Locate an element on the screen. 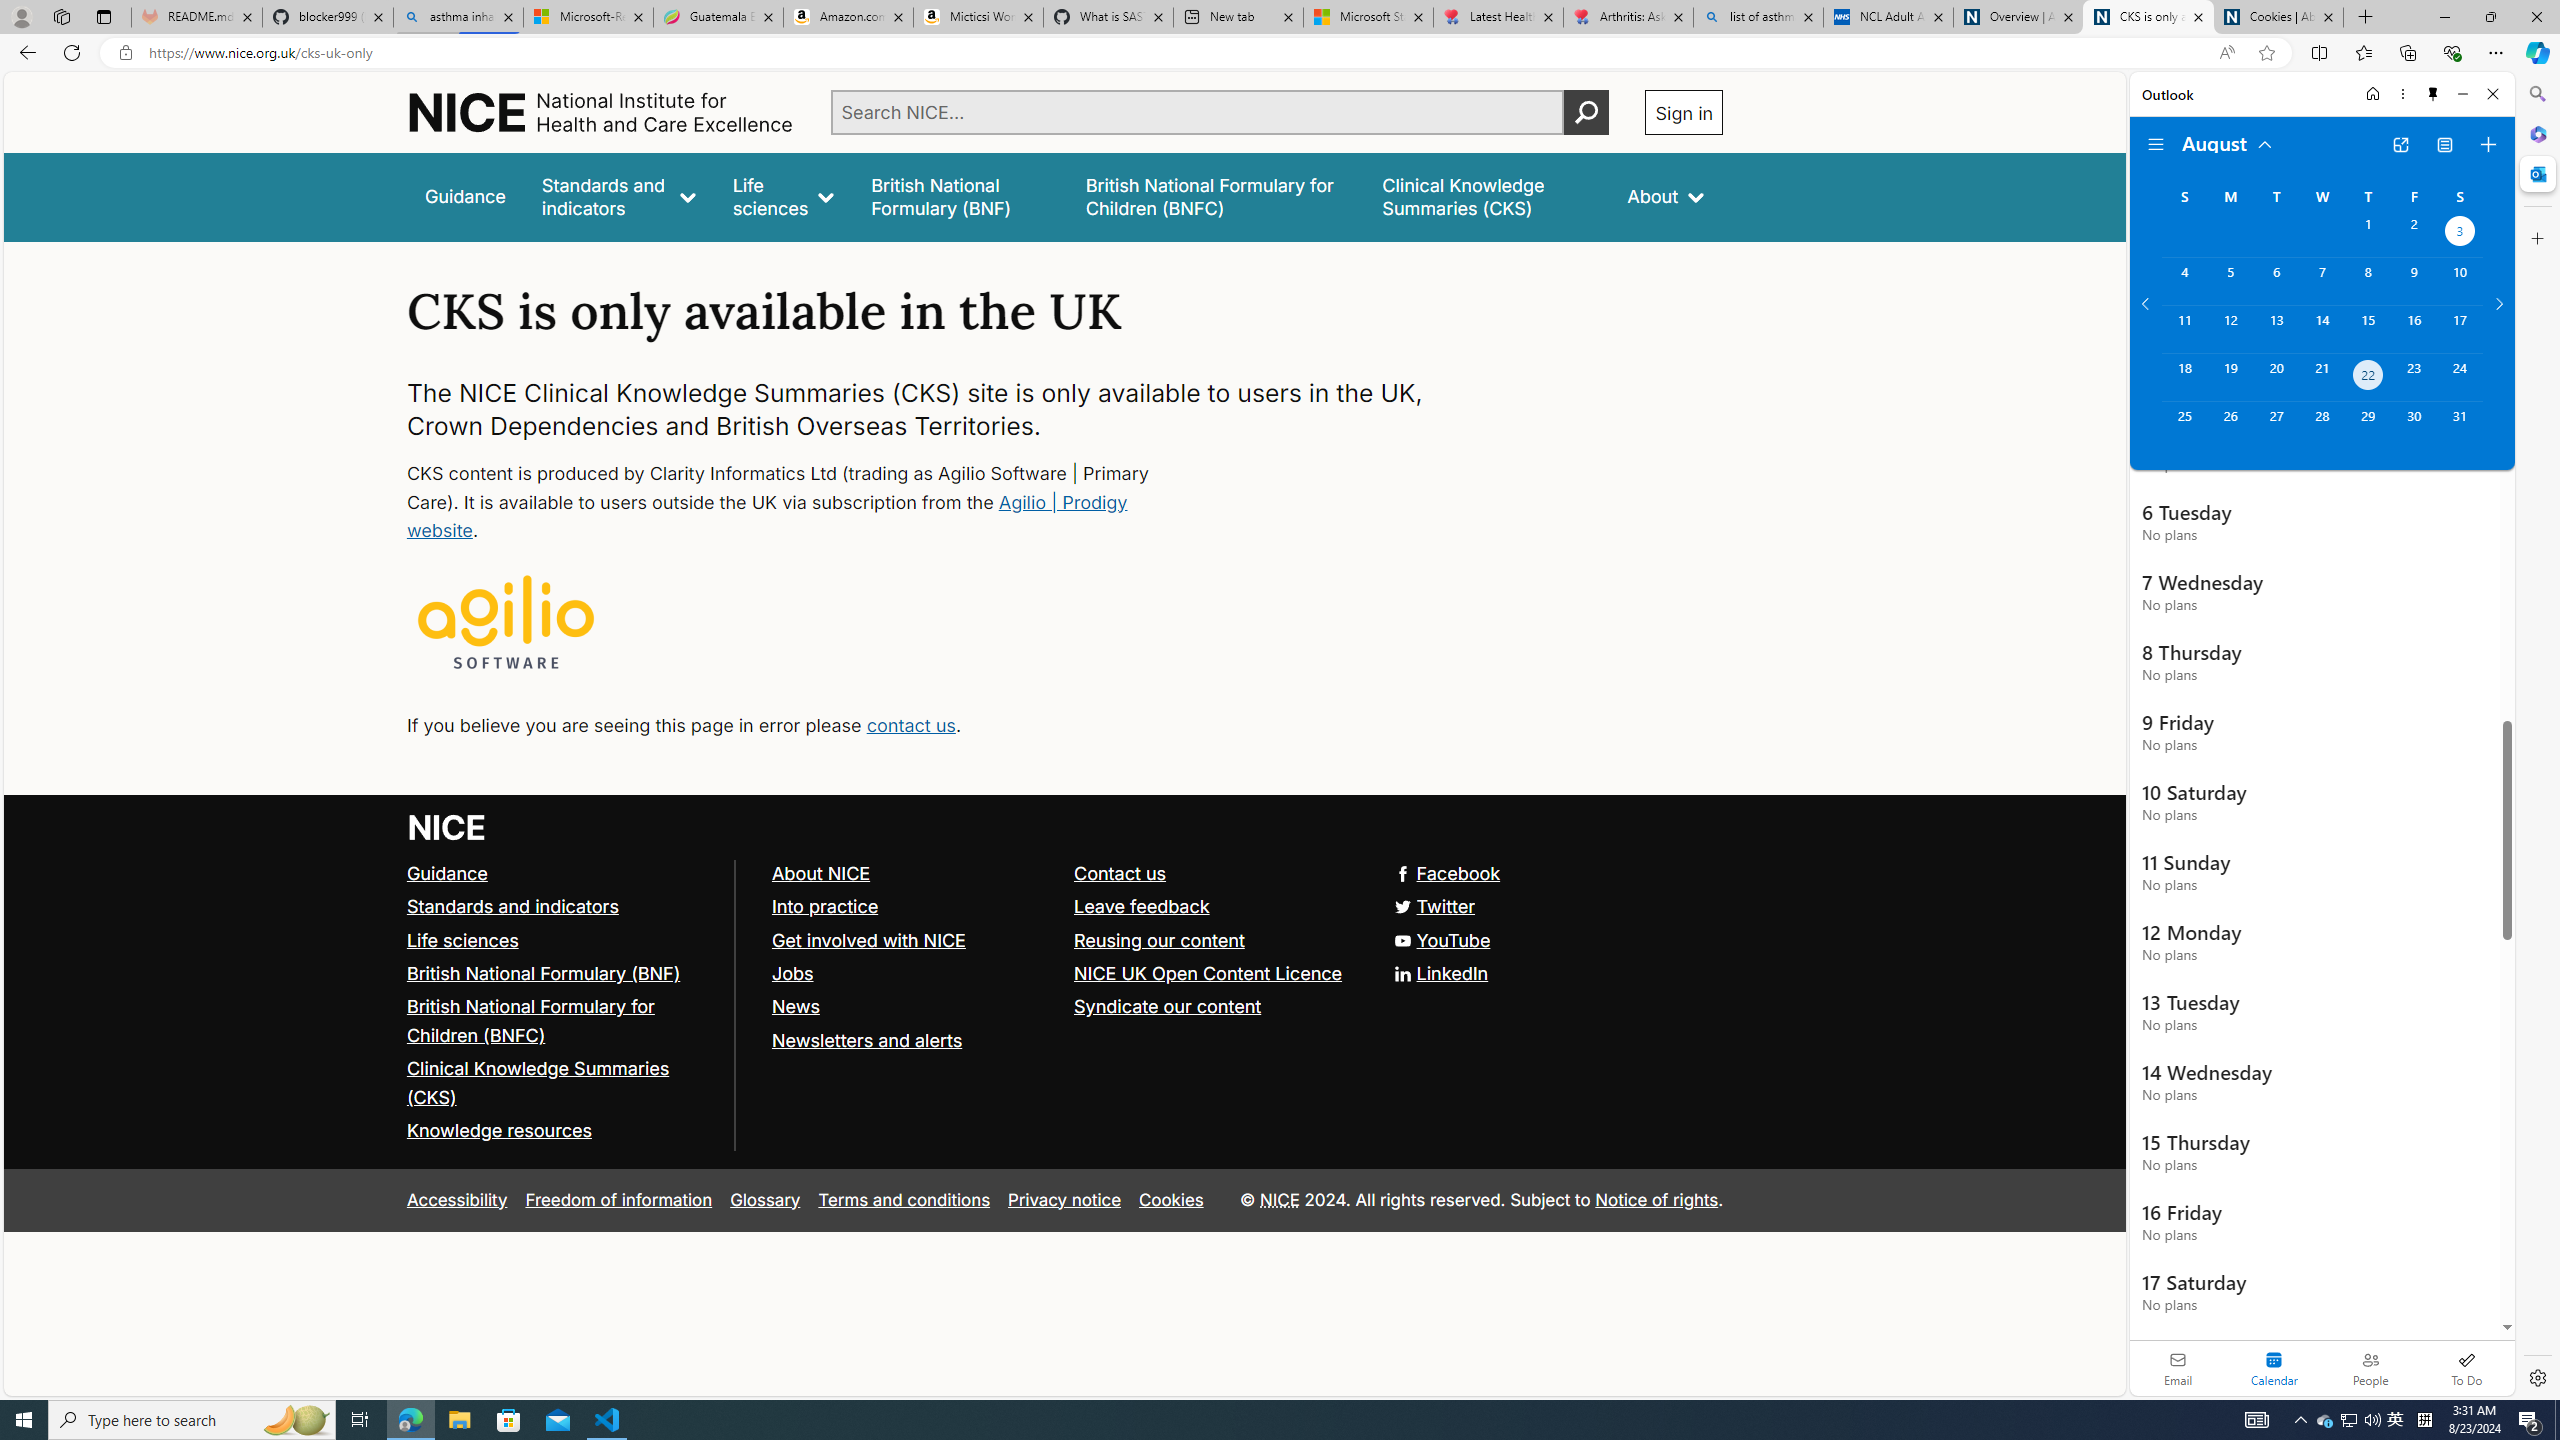 This screenshot has width=2560, height=1440. Guidance is located at coordinates (562, 874).